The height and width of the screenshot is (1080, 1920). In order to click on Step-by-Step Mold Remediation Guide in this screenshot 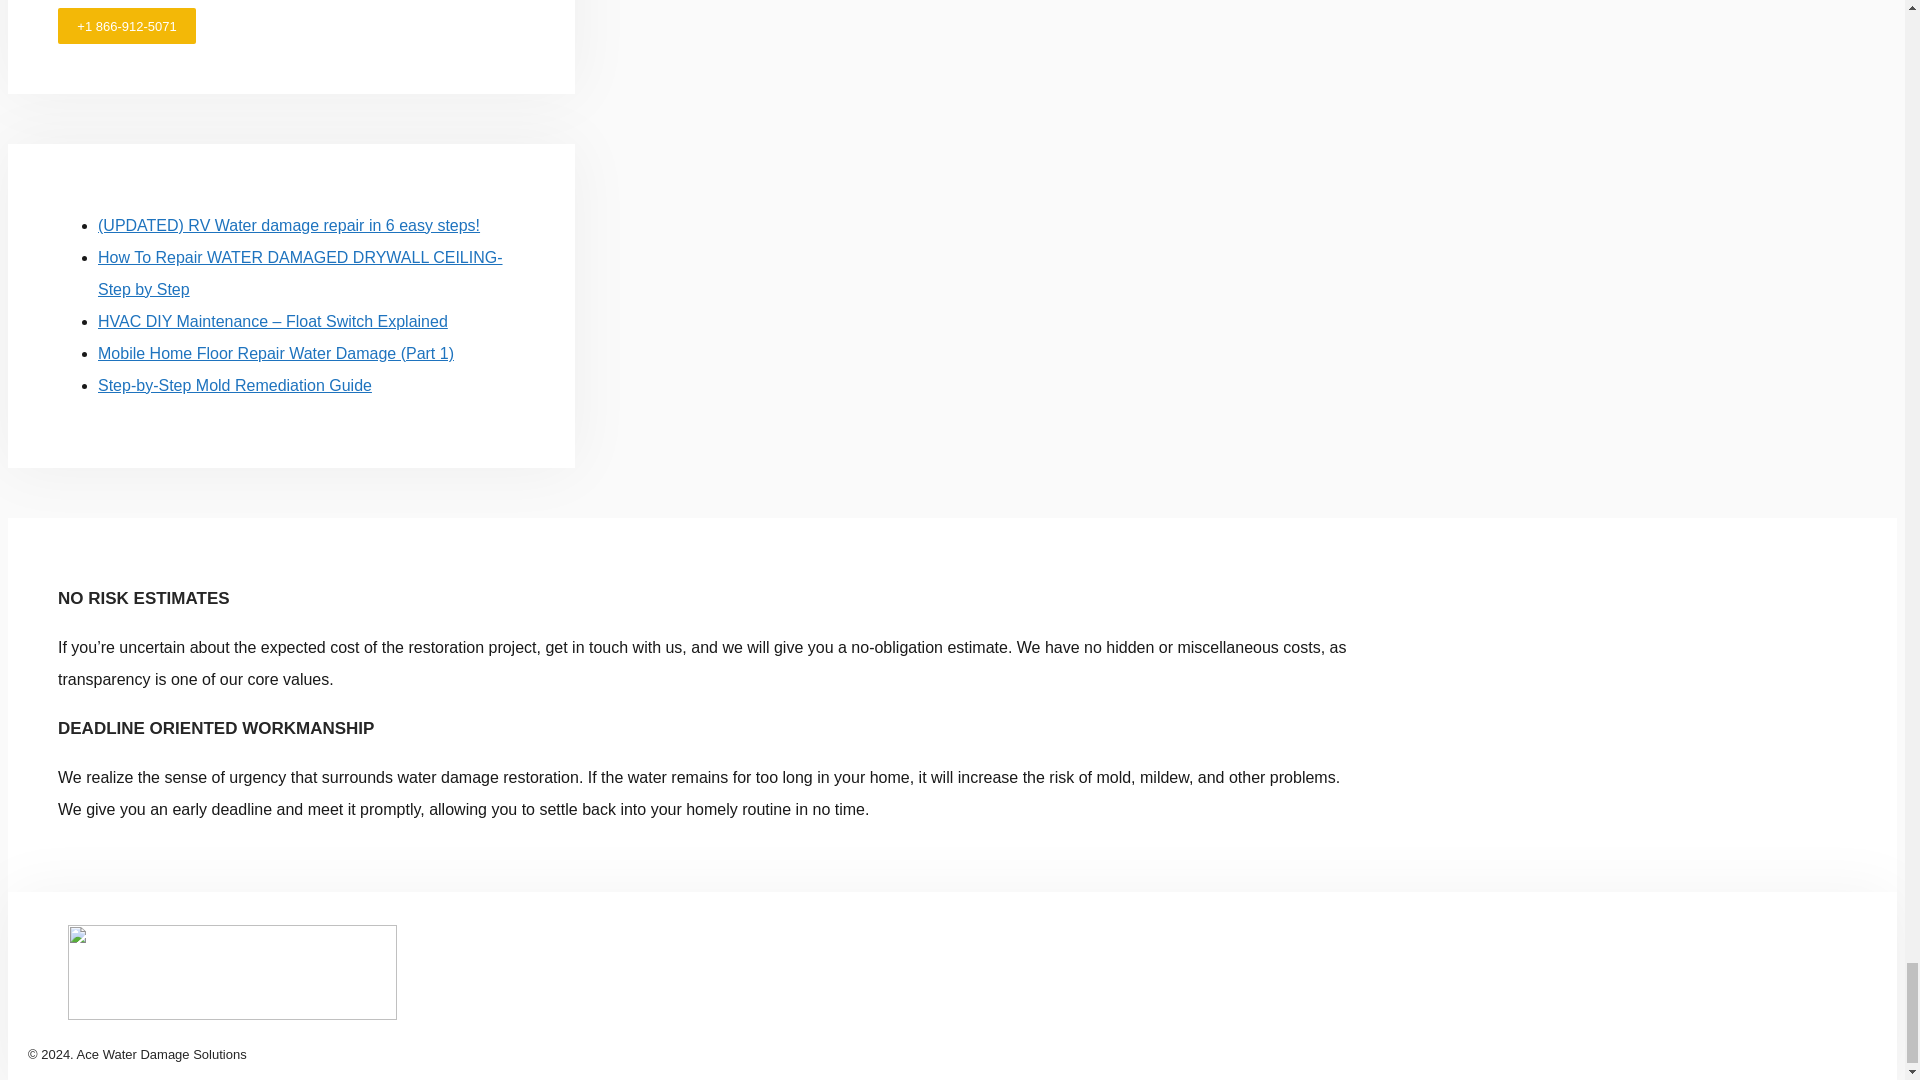, I will do `click(234, 385)`.